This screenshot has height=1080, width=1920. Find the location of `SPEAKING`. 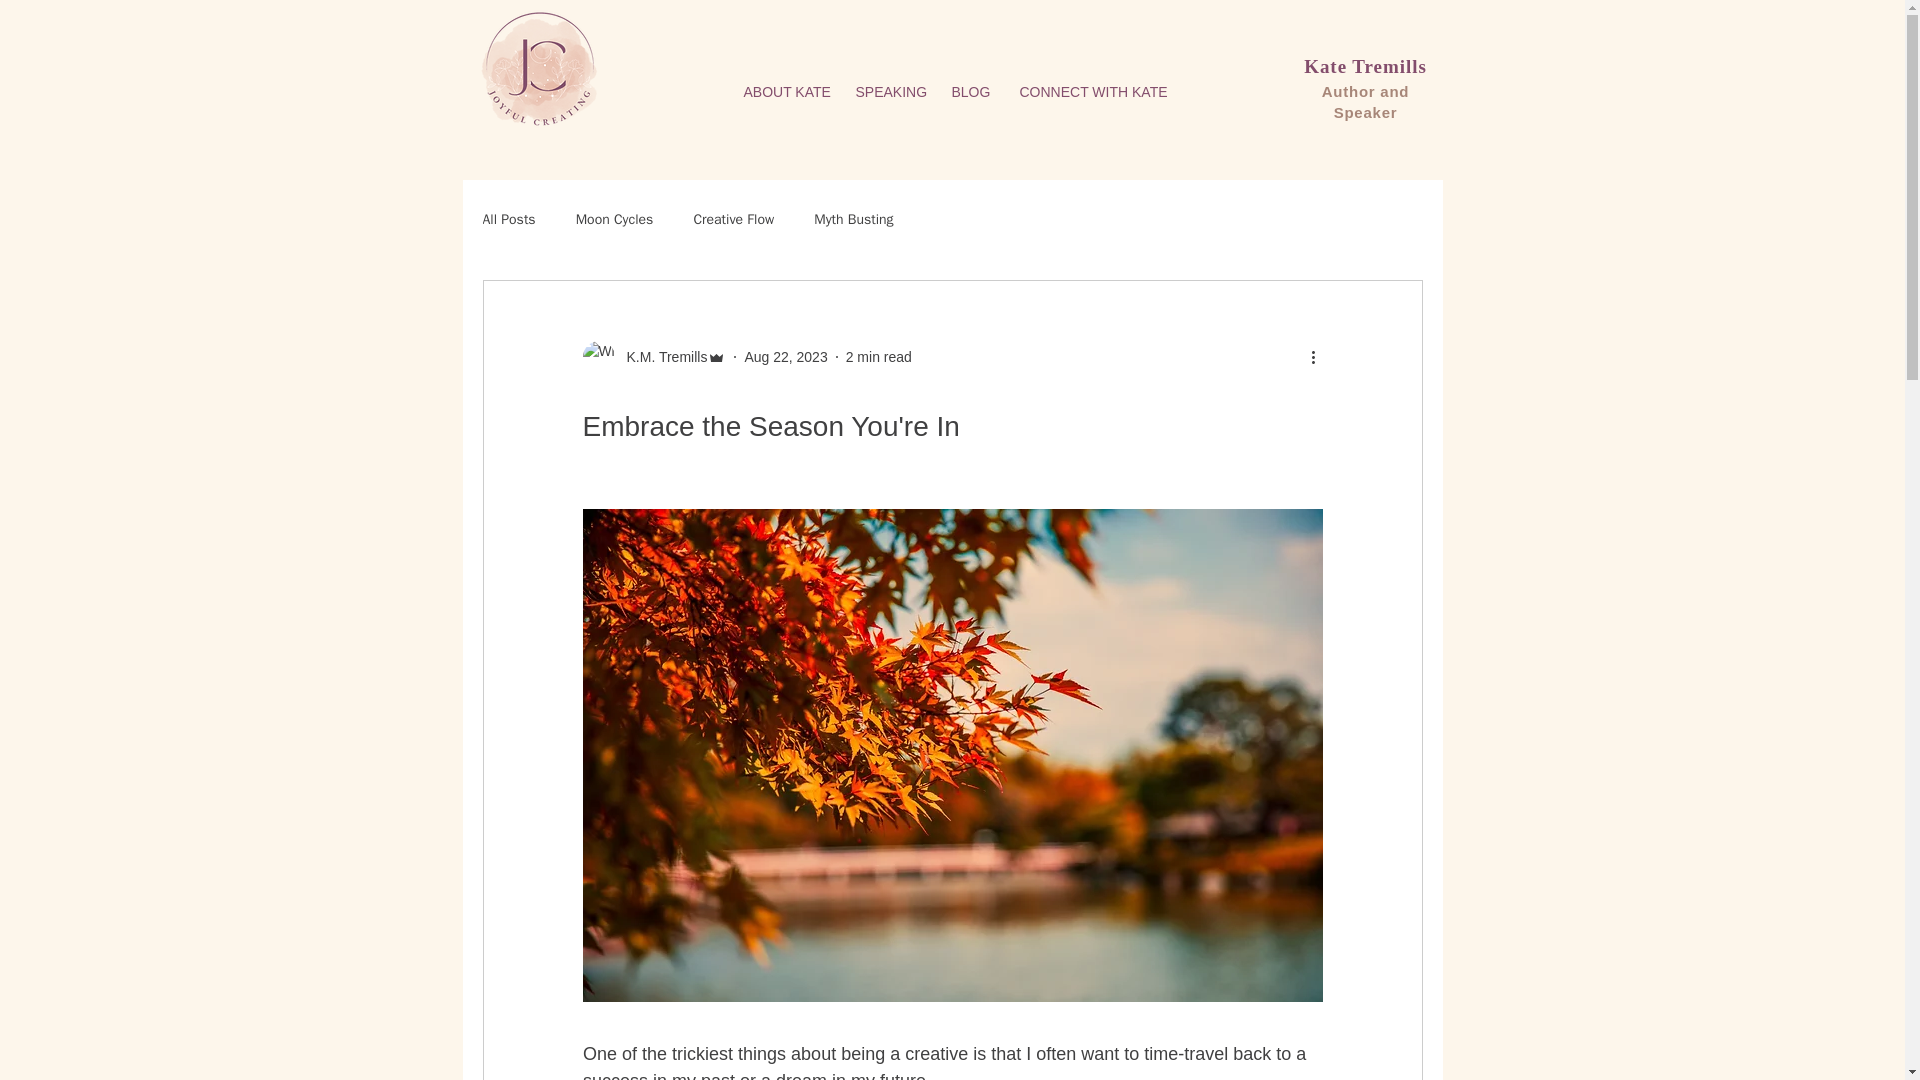

SPEAKING is located at coordinates (888, 92).